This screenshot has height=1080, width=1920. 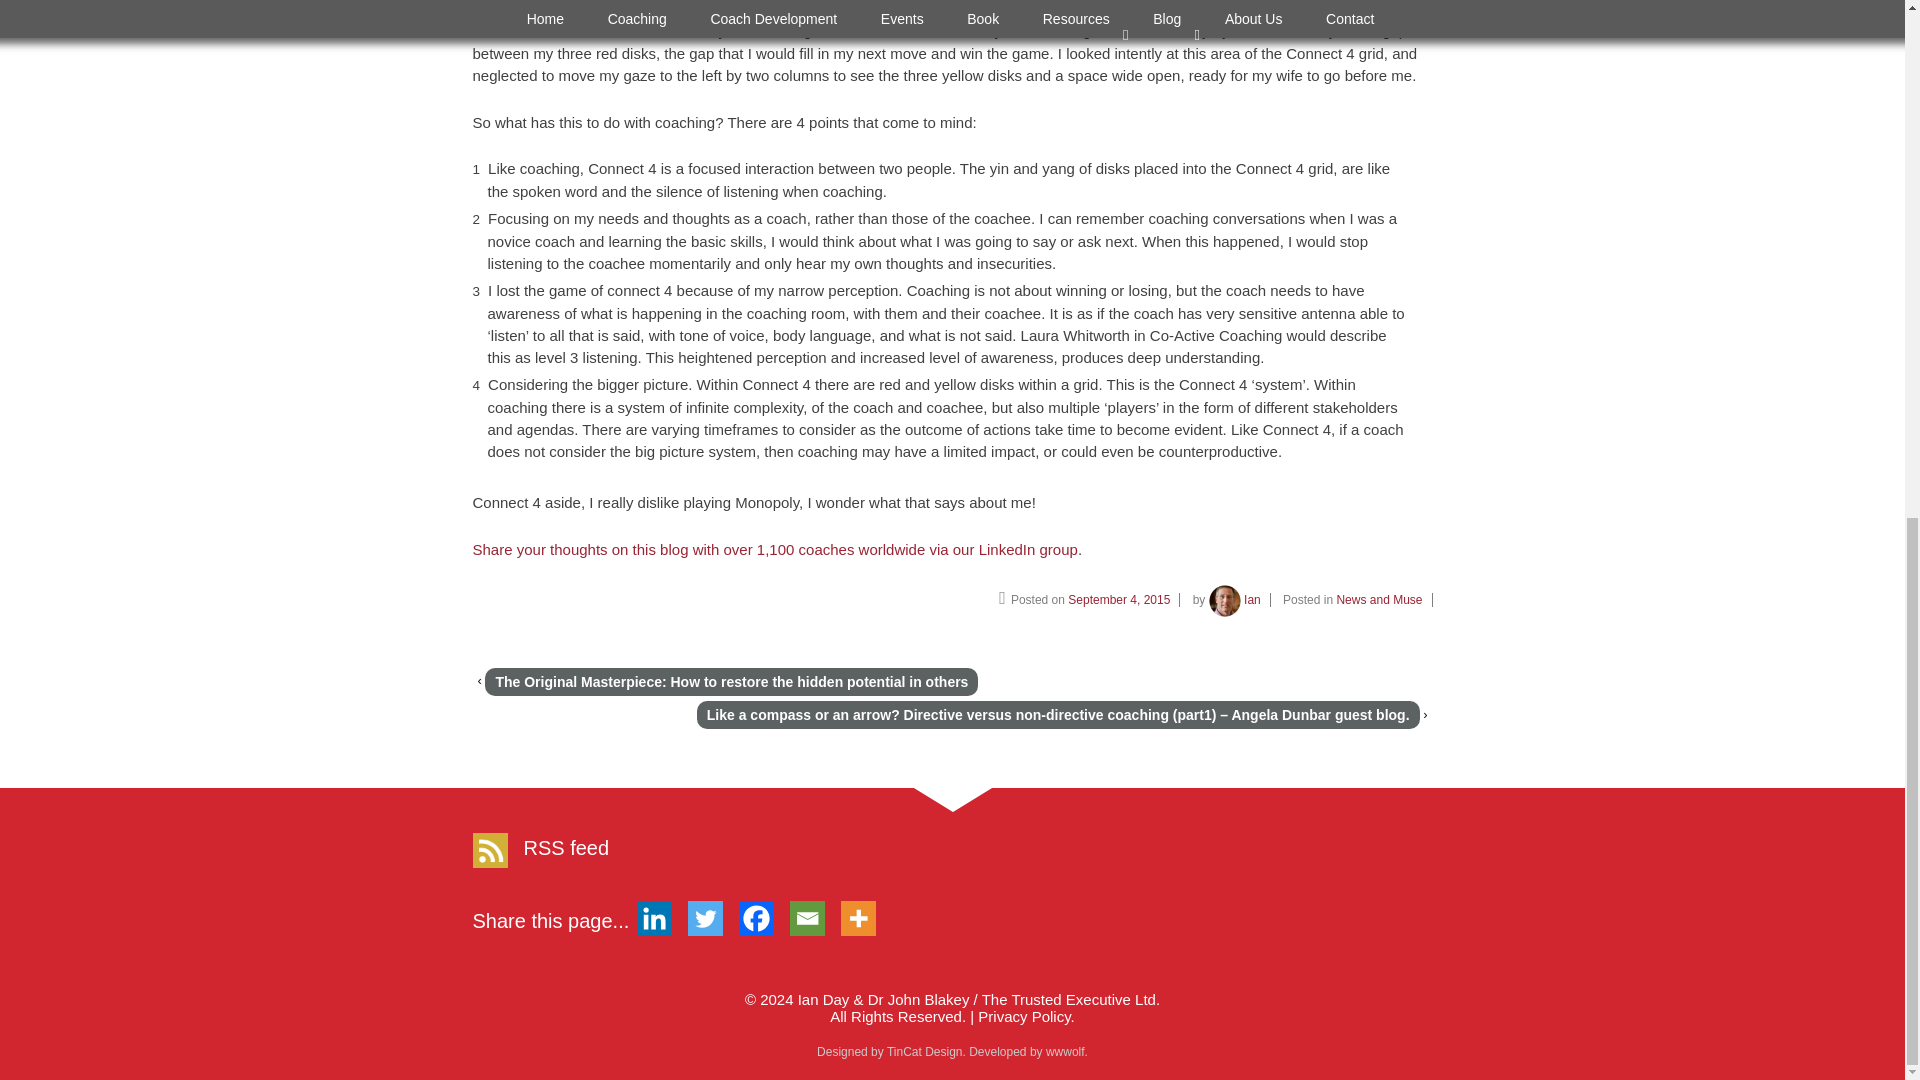 I want to click on View all posts by Ian, so click(x=1235, y=599).